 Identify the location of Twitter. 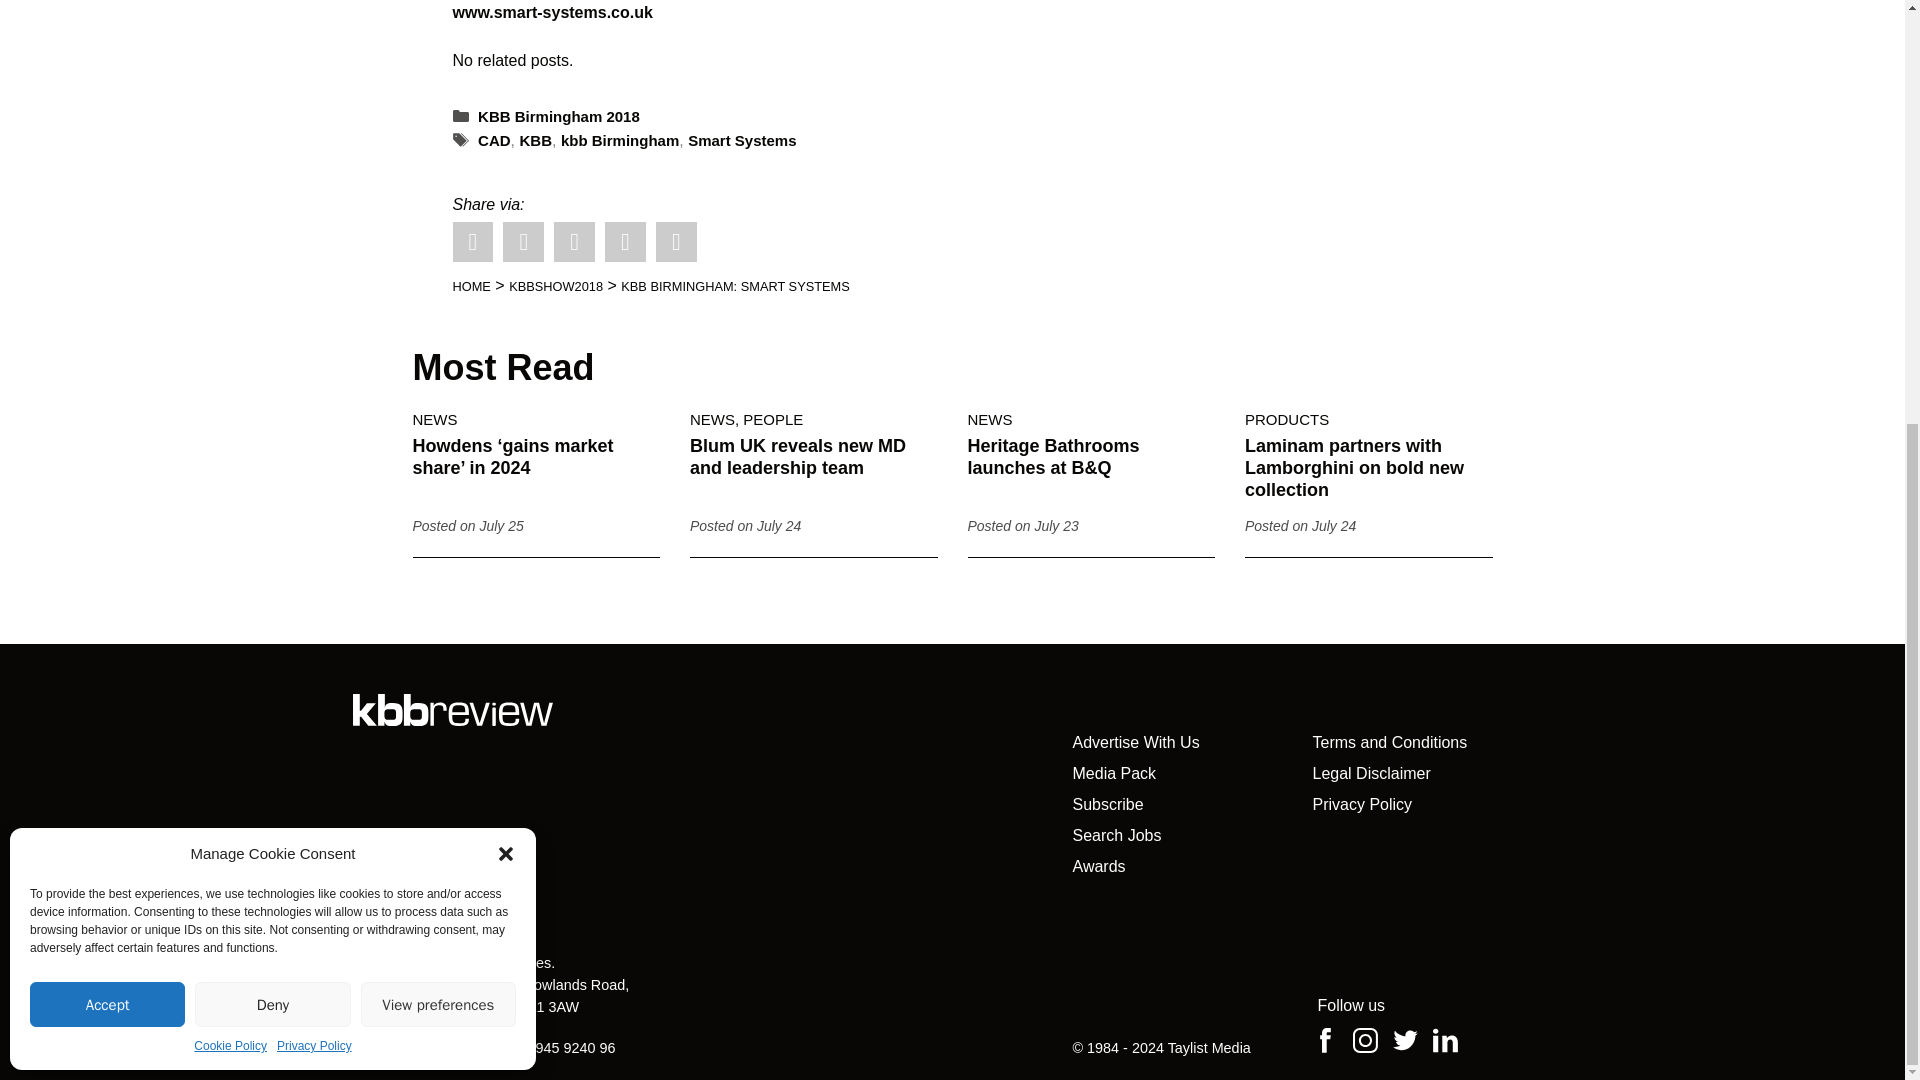
(472, 242).